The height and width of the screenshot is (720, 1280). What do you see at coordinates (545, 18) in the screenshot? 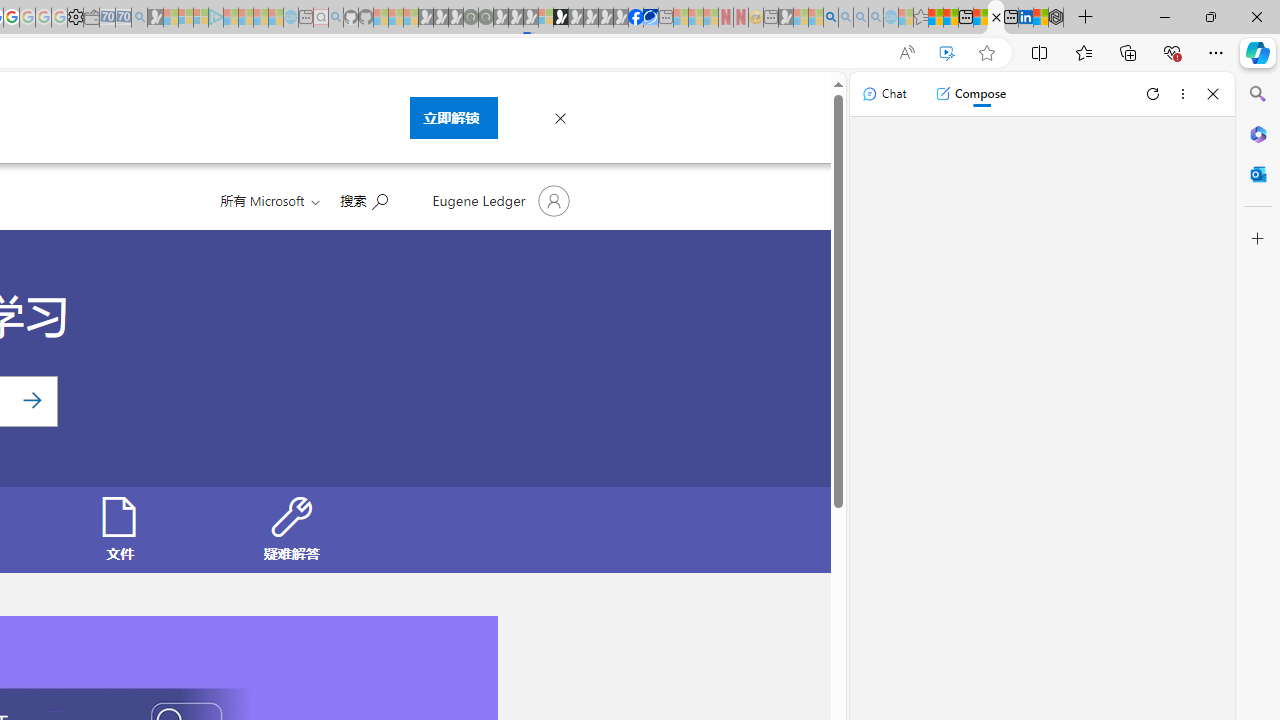
I see `Sign in to your account - Sleeping` at bounding box center [545, 18].